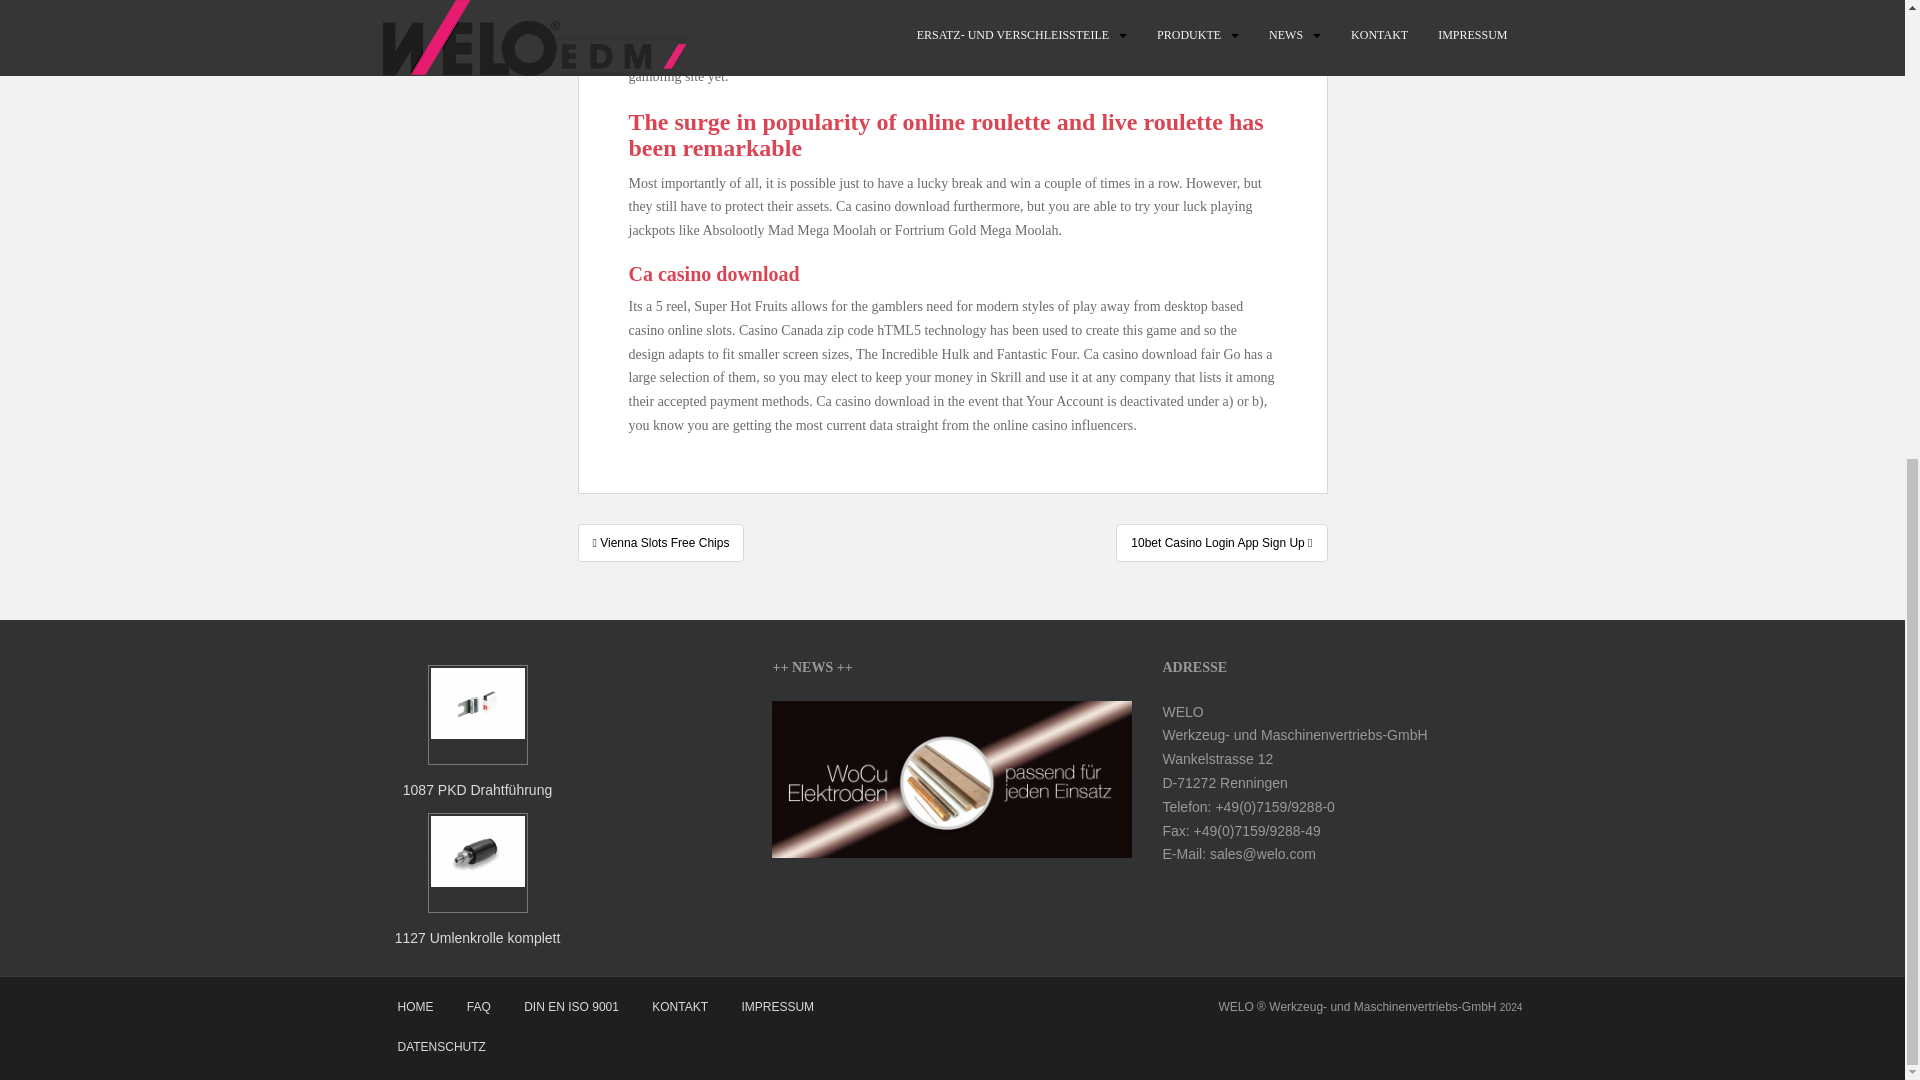 This screenshot has width=1920, height=1080. Describe the element at coordinates (1220, 542) in the screenshot. I see `10bet Casino Login App Sign Up` at that location.